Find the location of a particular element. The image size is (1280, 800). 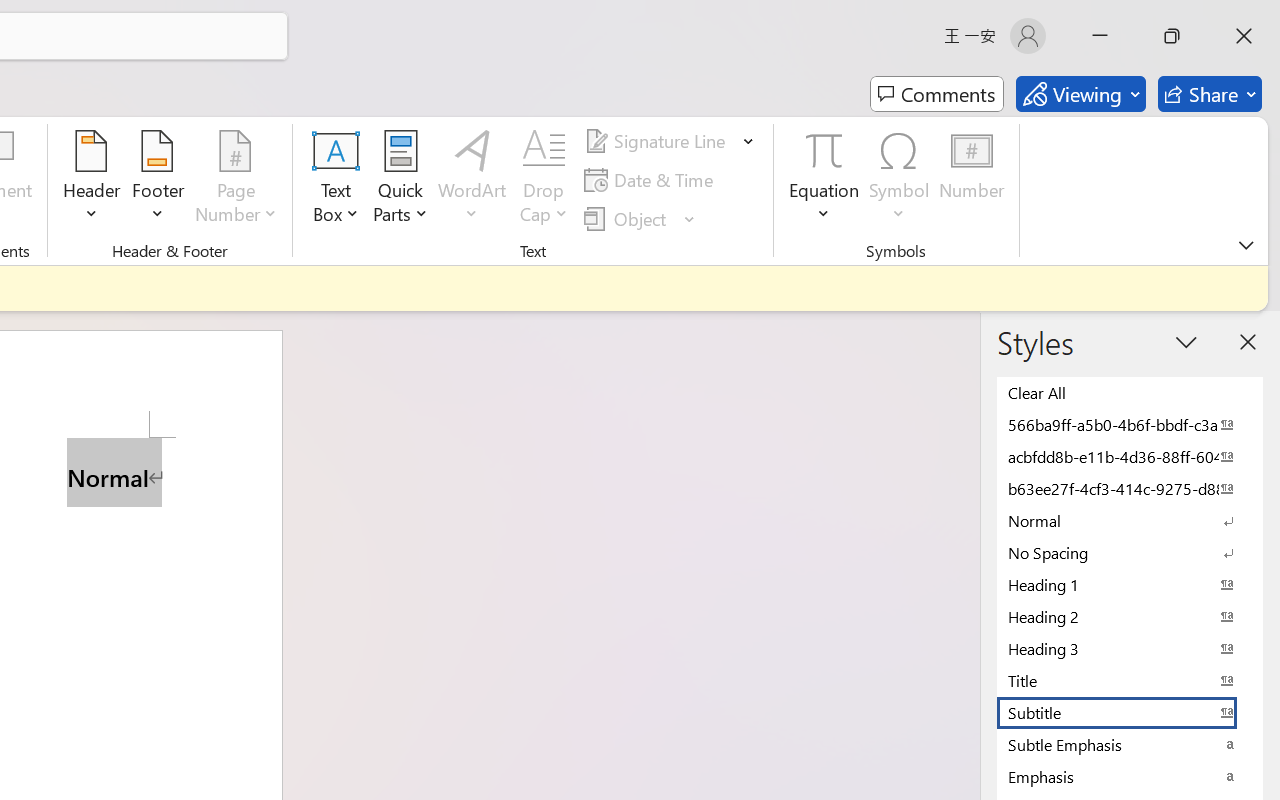

Text Box is located at coordinates (336, 180).